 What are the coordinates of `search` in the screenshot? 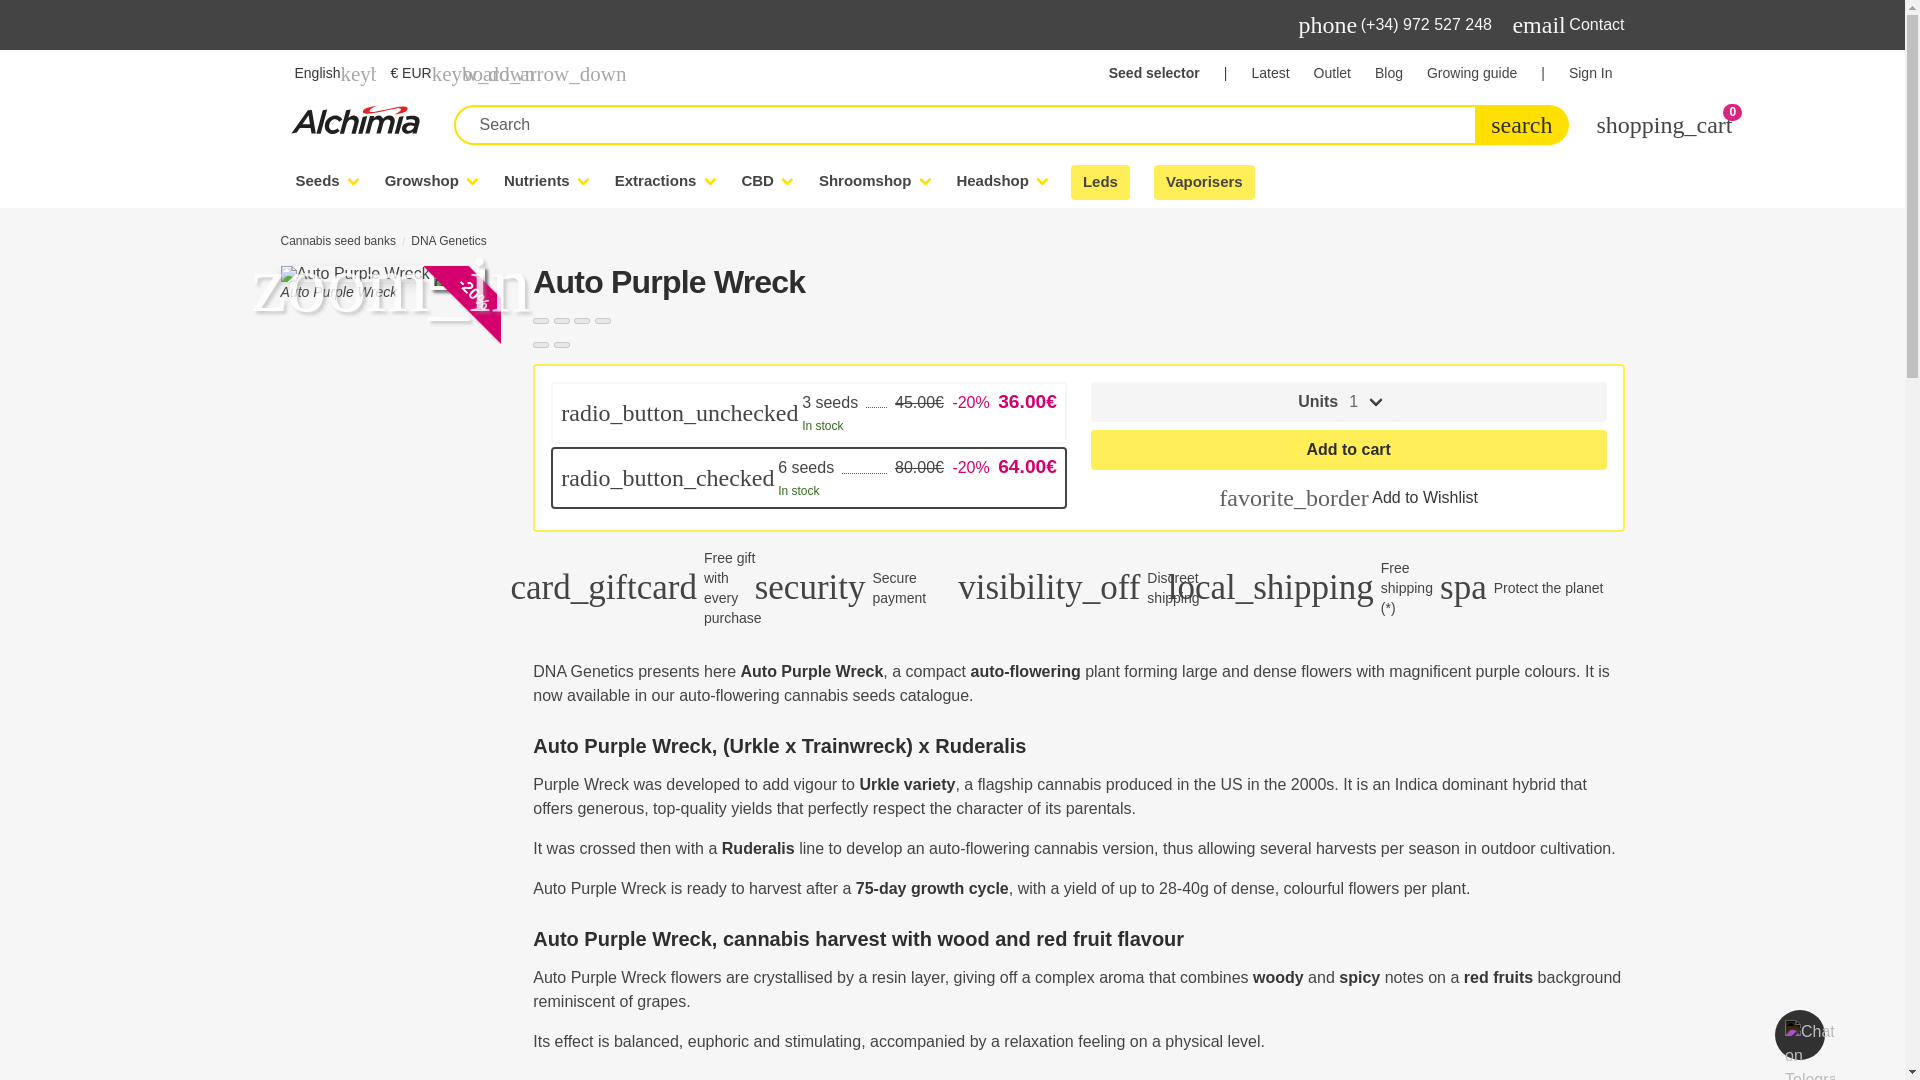 It's located at (1521, 124).